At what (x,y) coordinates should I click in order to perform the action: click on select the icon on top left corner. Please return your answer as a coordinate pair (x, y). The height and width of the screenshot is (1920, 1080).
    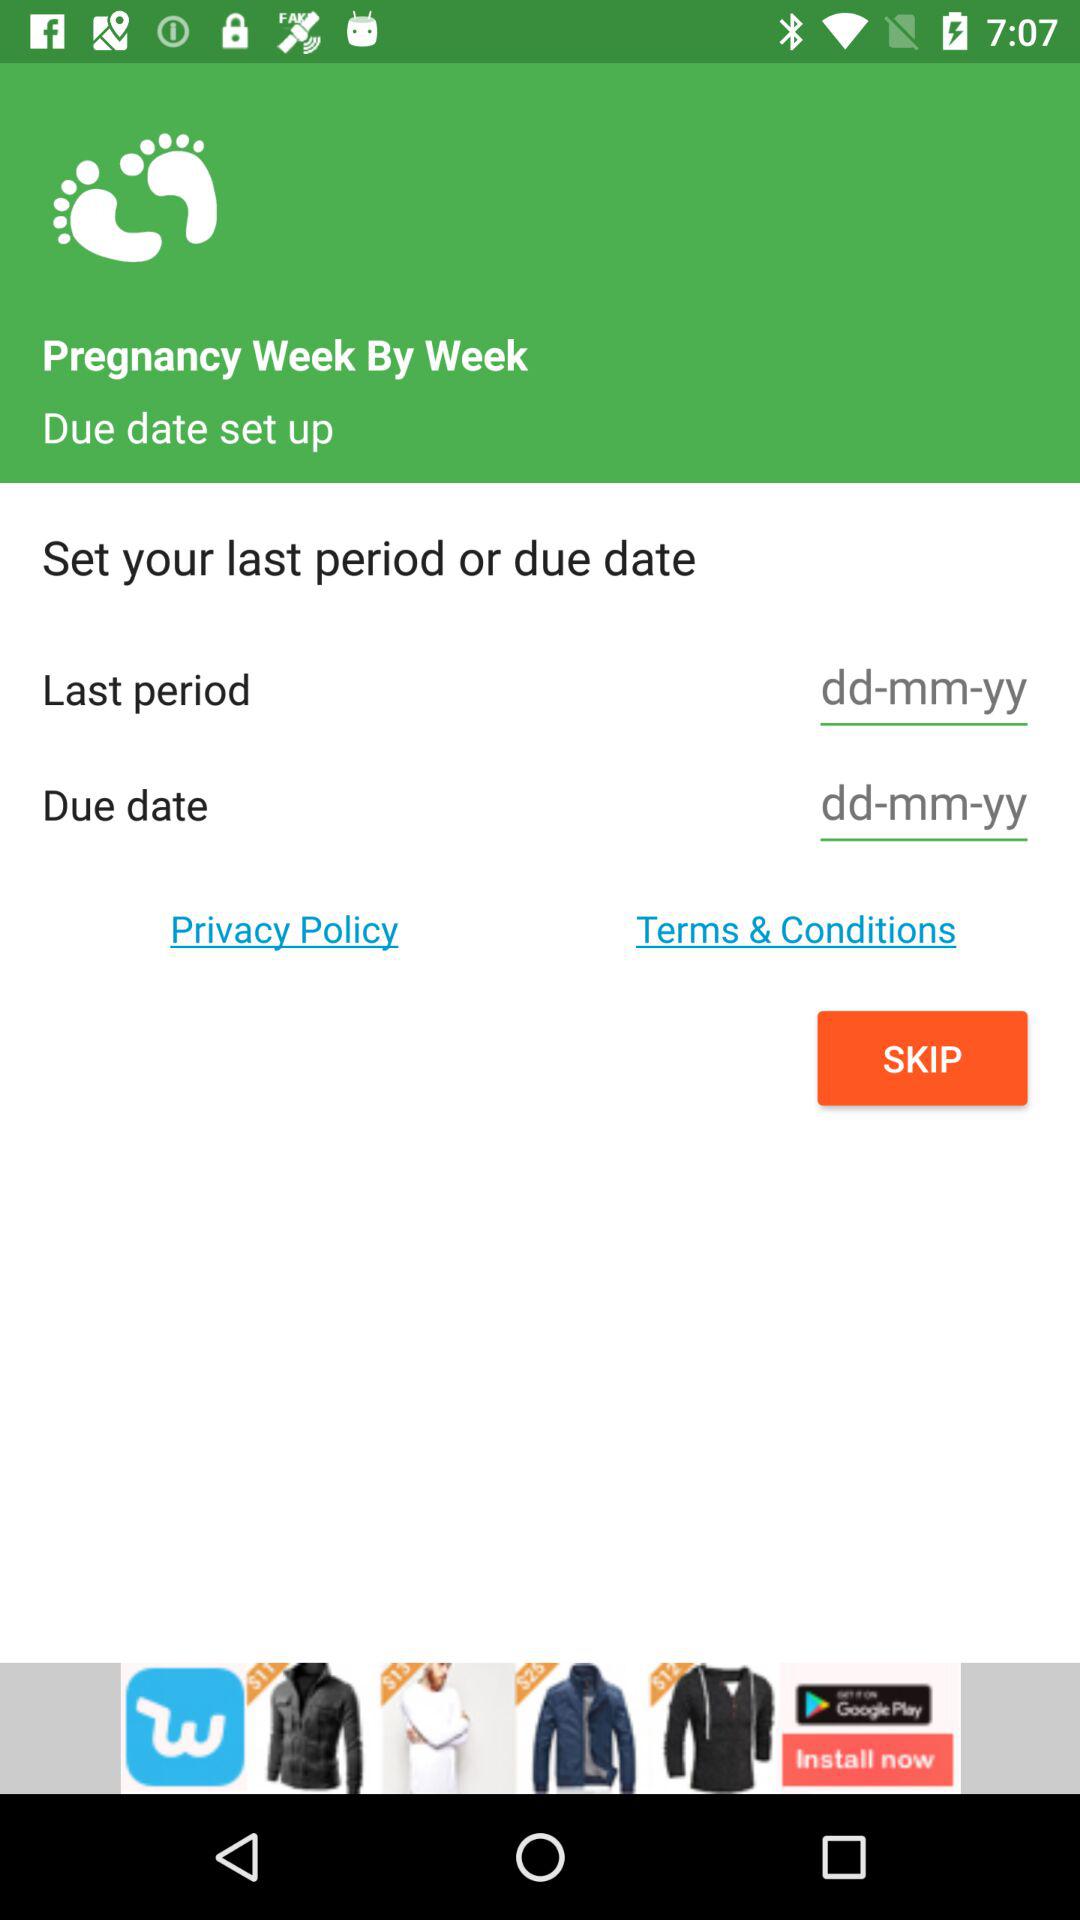
    Looking at the image, I should click on (136, 199).